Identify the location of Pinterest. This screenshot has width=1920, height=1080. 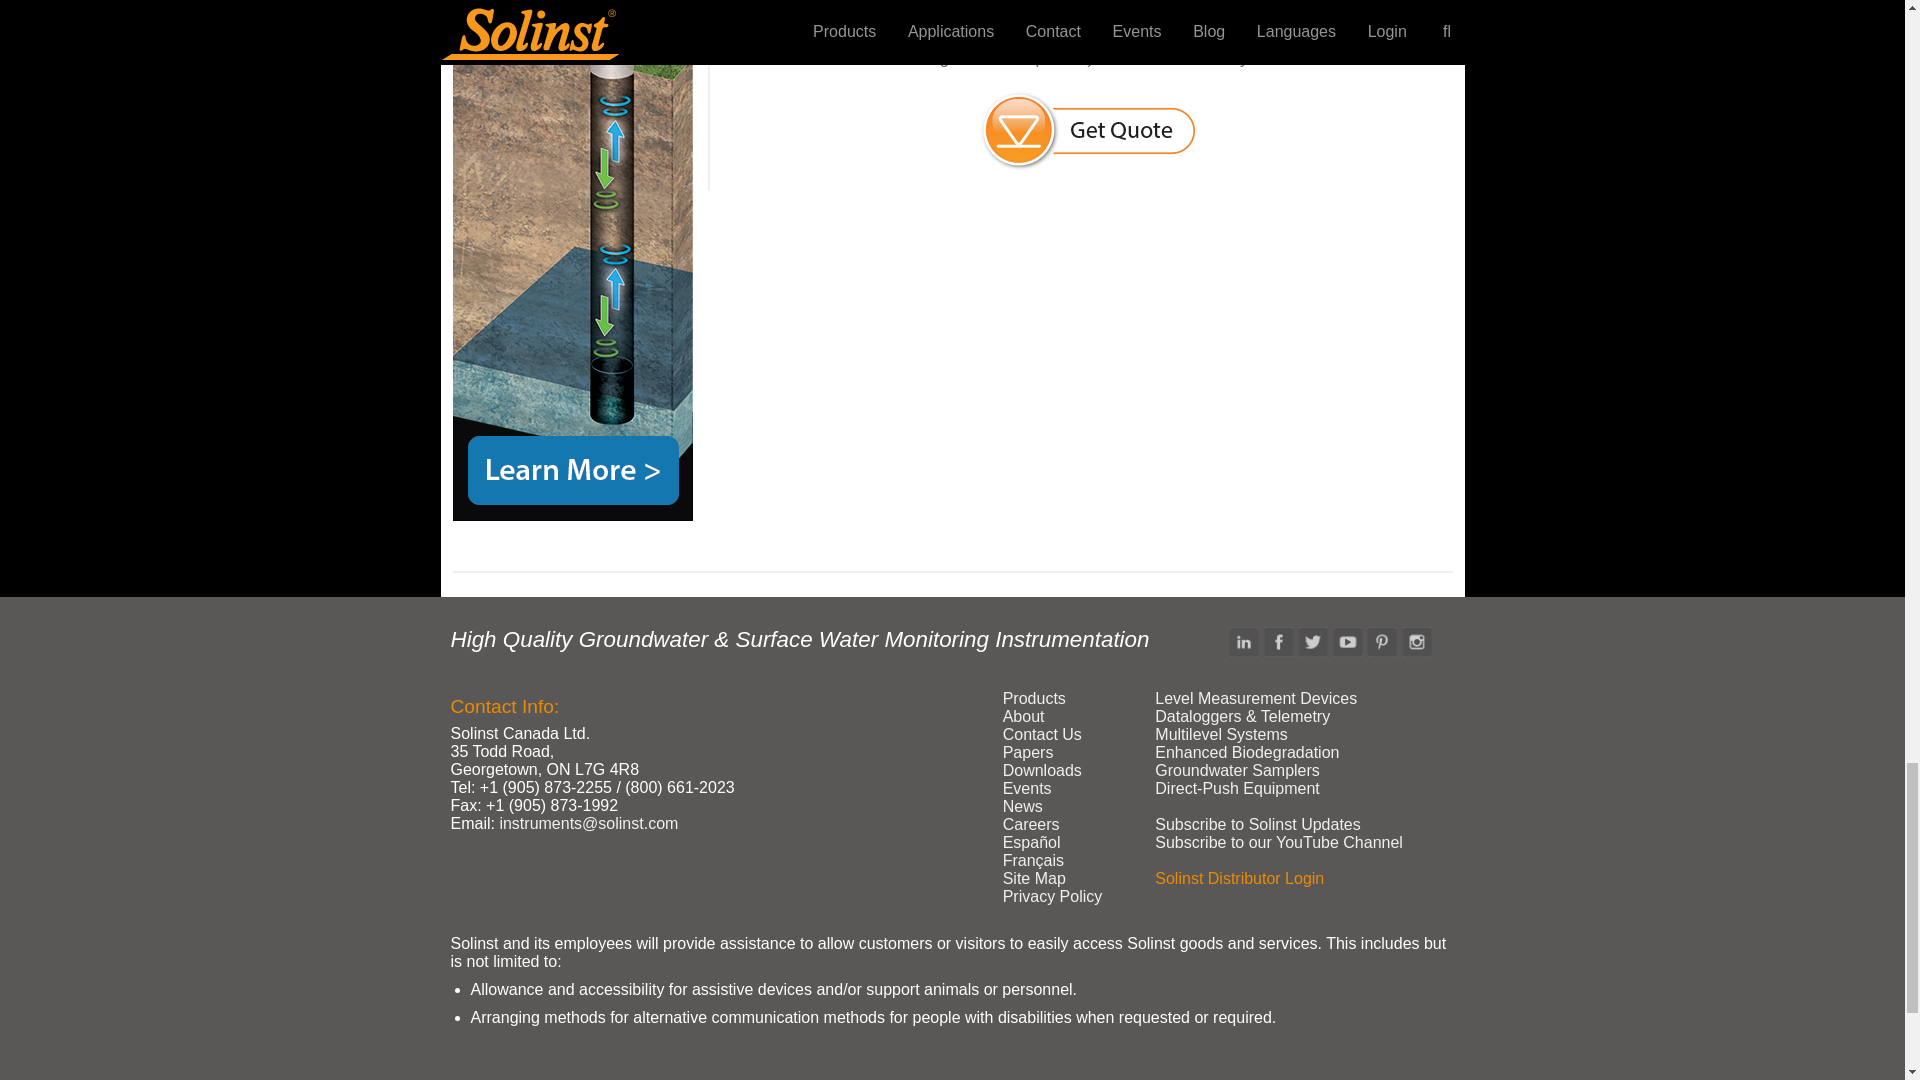
(1382, 642).